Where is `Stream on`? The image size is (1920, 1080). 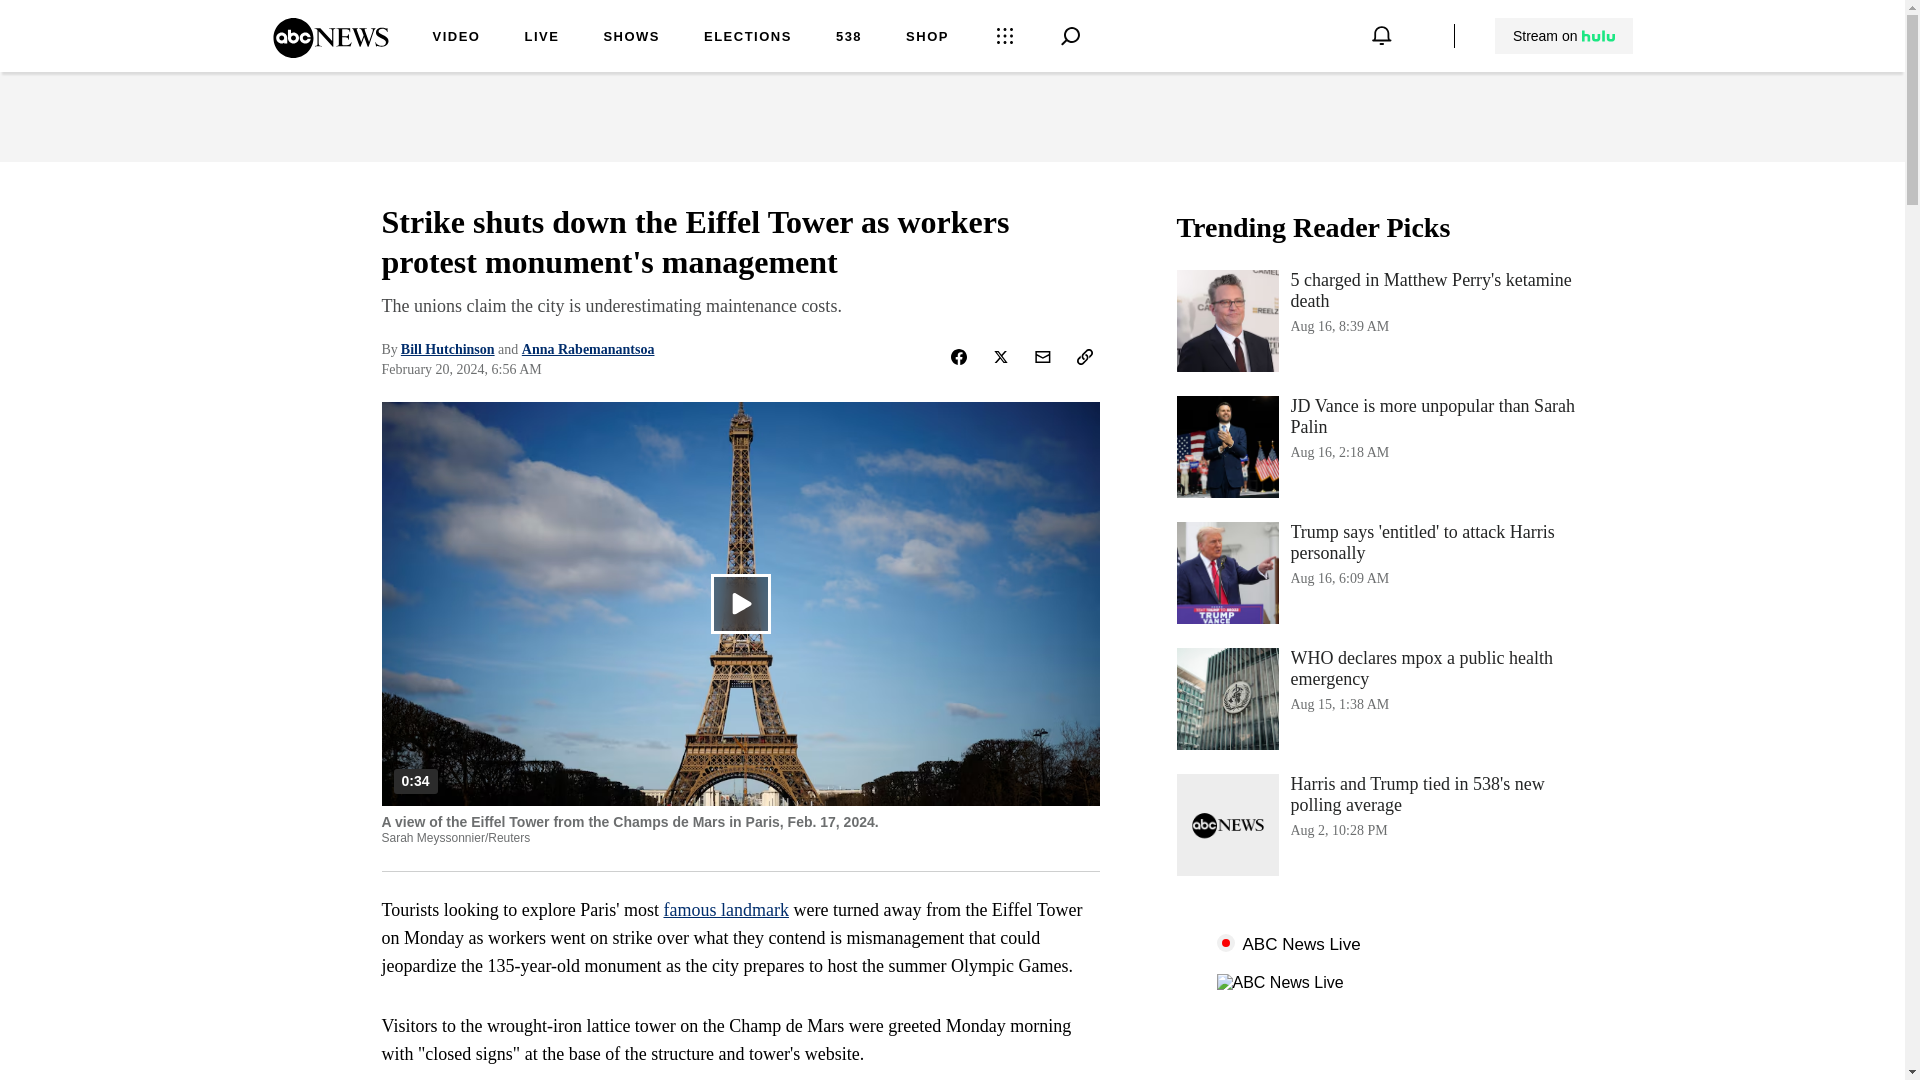 Stream on is located at coordinates (1564, 36).